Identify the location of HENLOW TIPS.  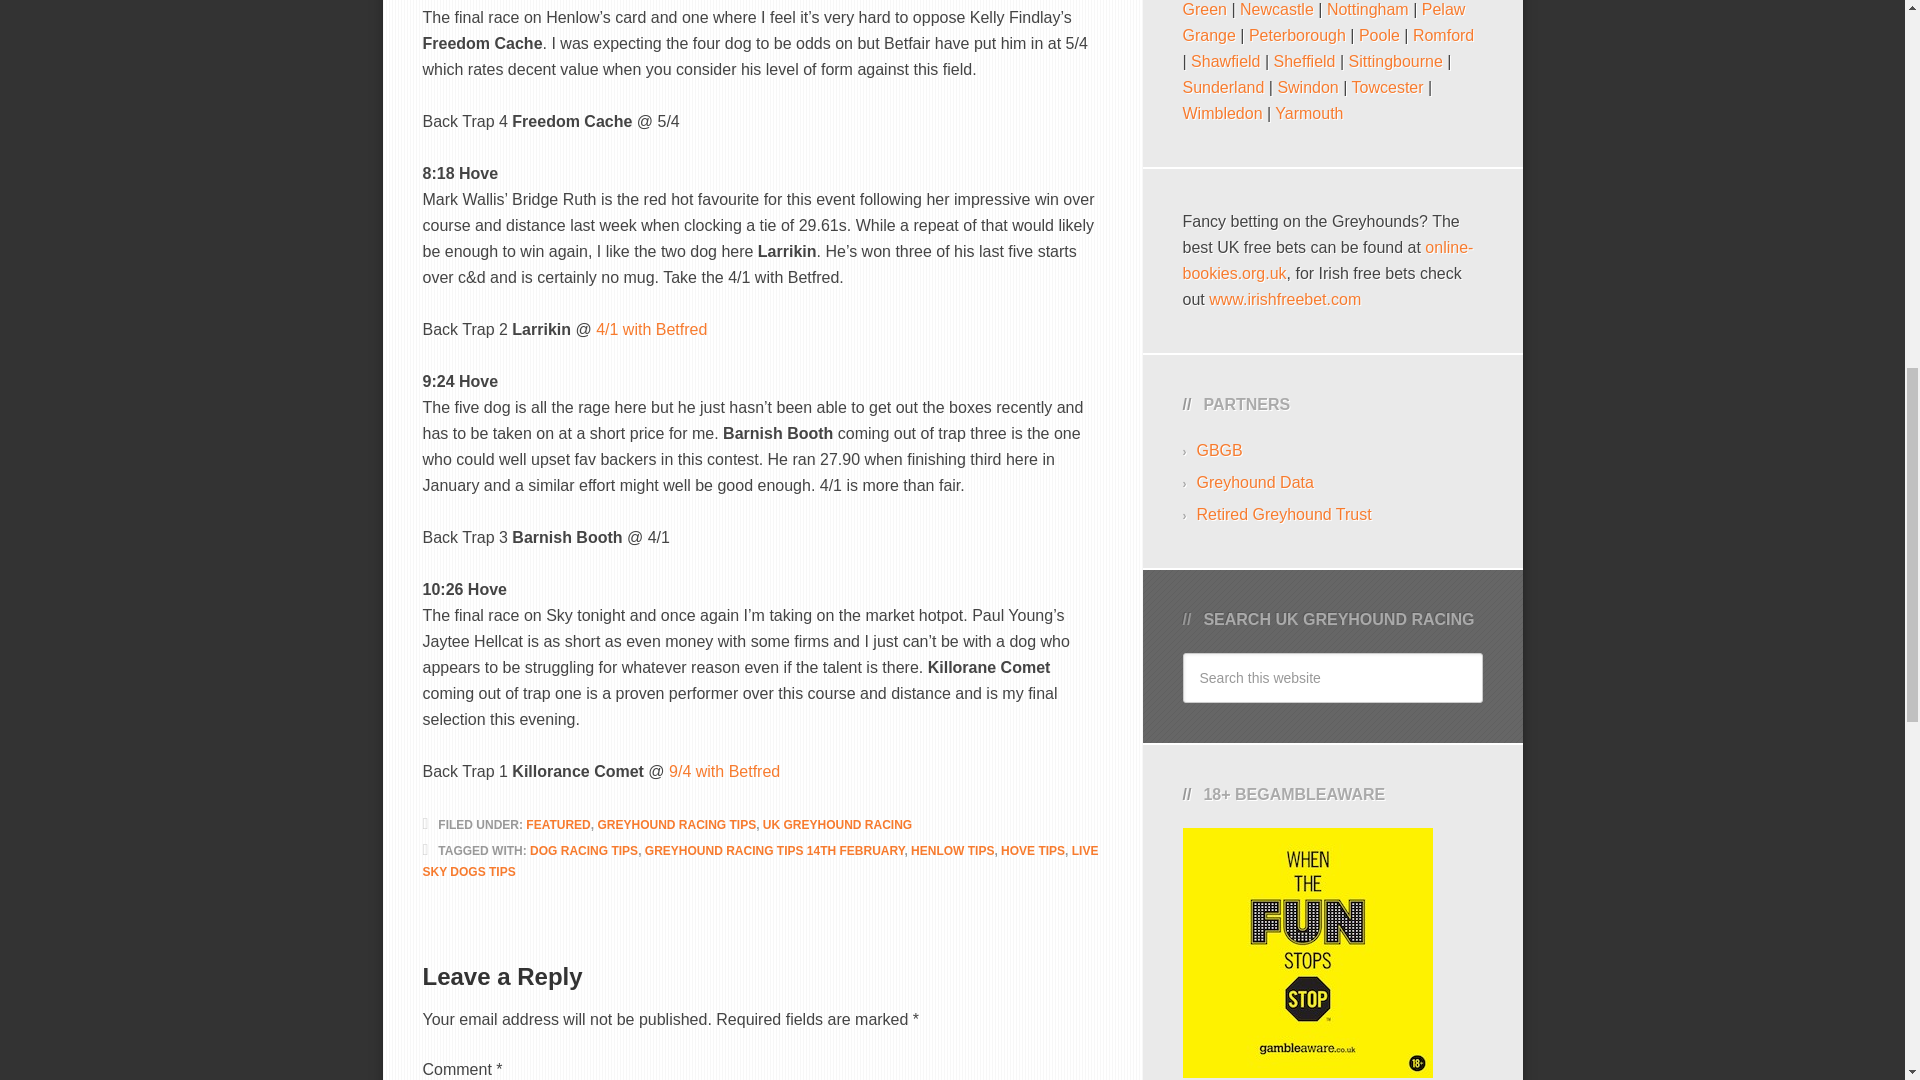
(952, 850).